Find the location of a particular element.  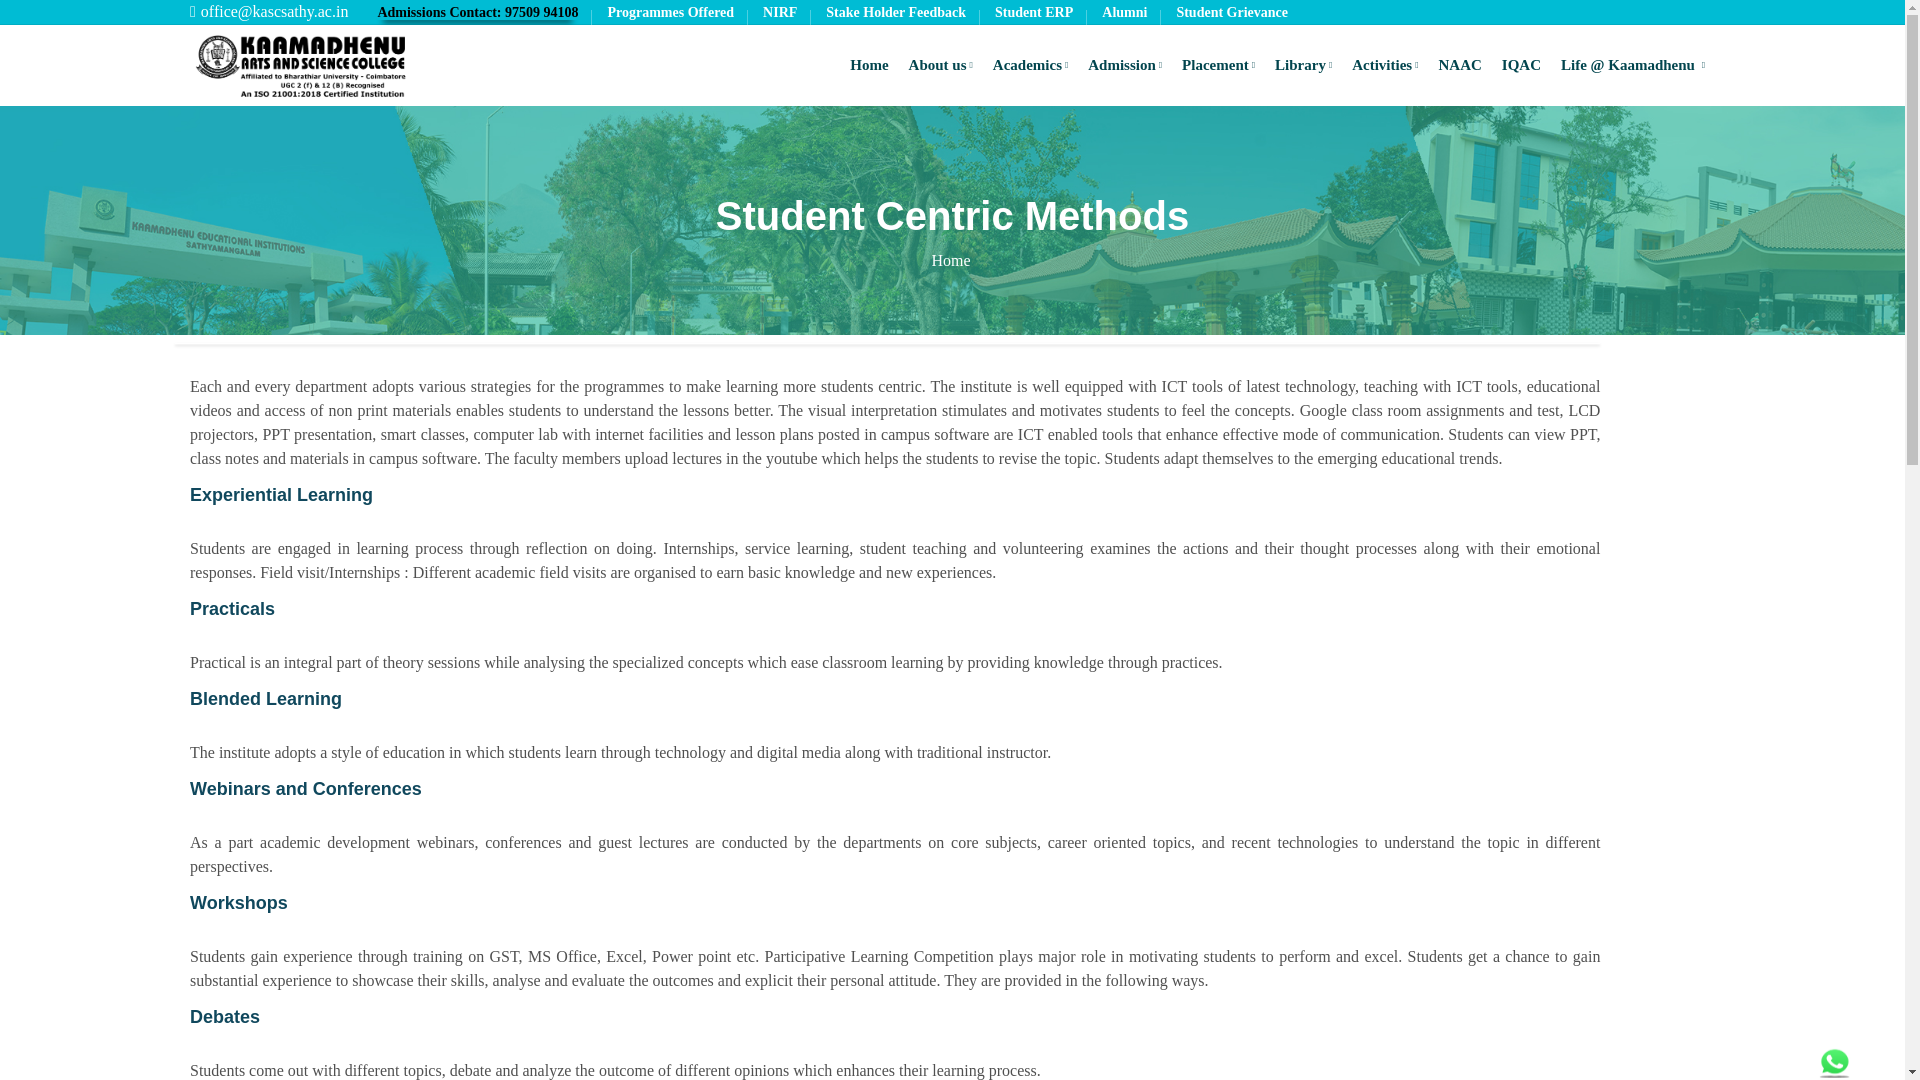

Student Grievance is located at coordinates (1232, 12).